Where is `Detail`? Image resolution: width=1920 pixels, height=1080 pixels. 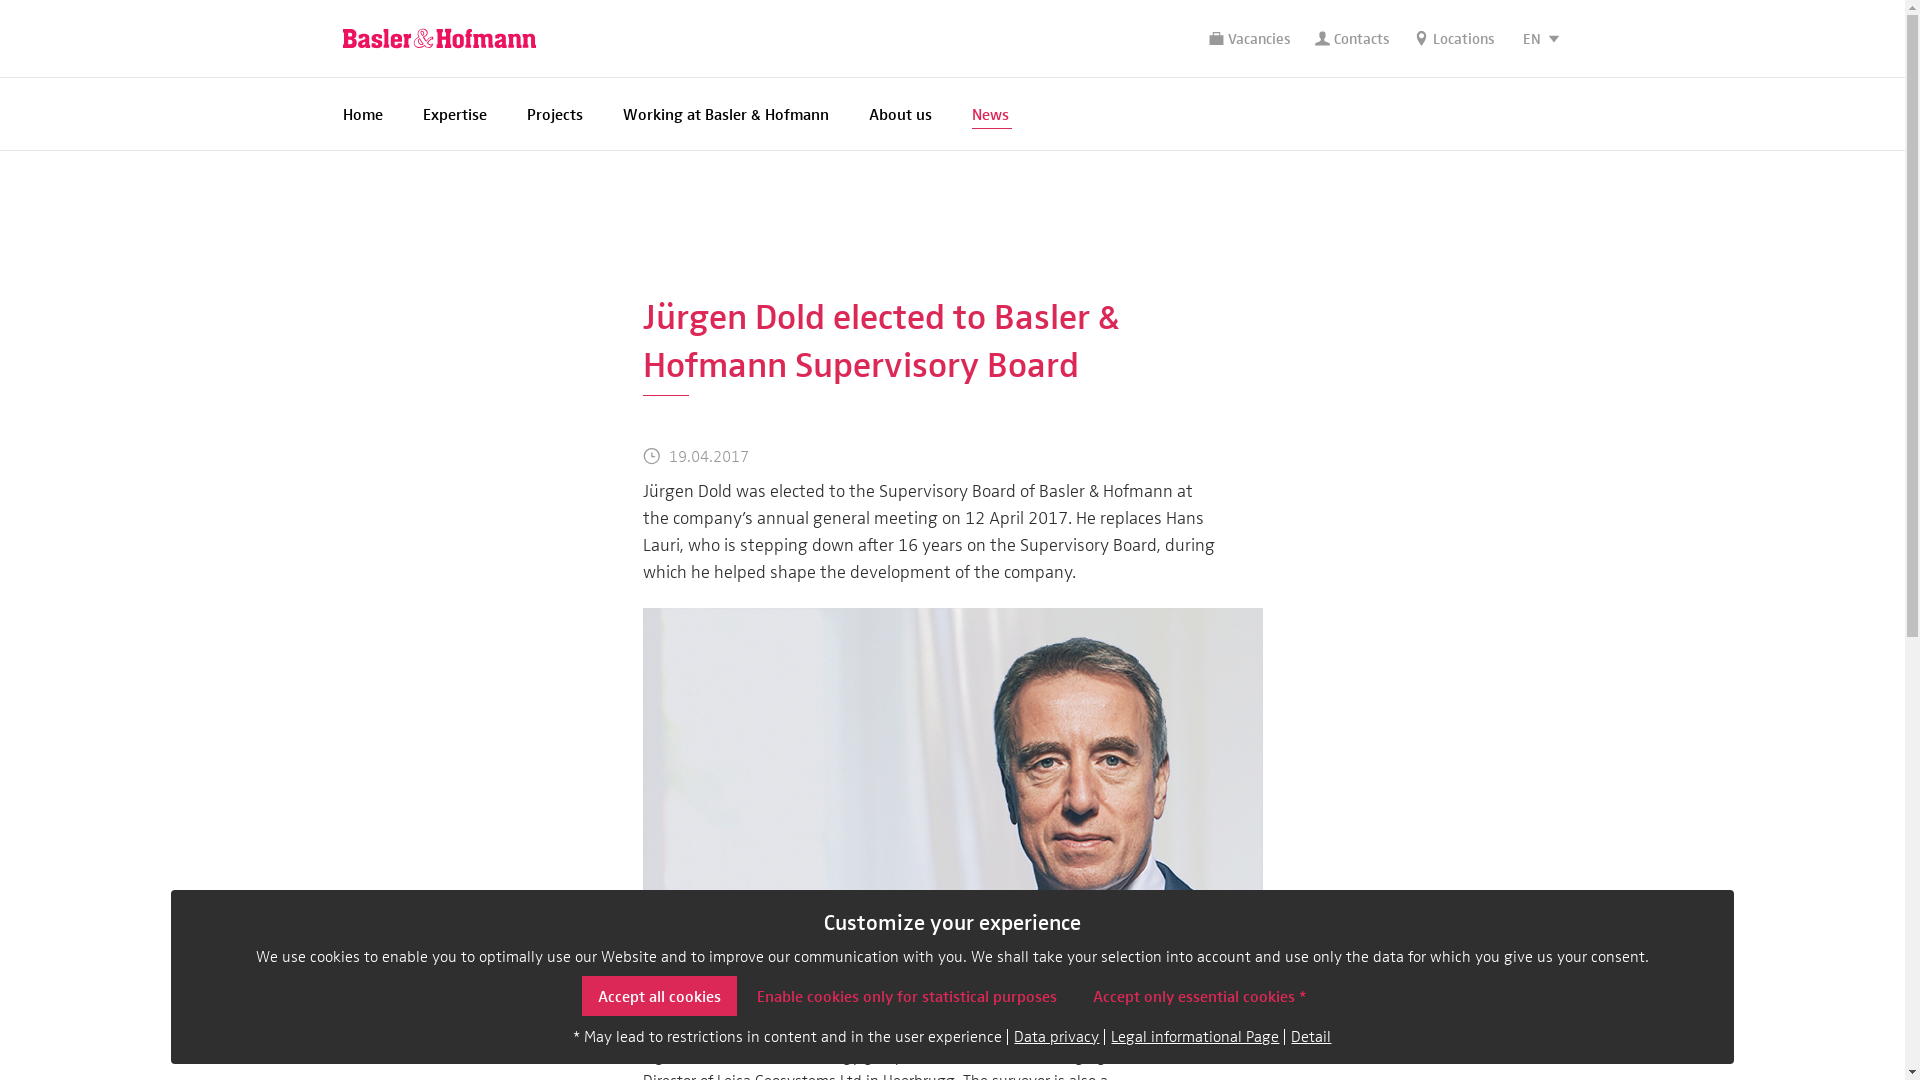 Detail is located at coordinates (1311, 1036).